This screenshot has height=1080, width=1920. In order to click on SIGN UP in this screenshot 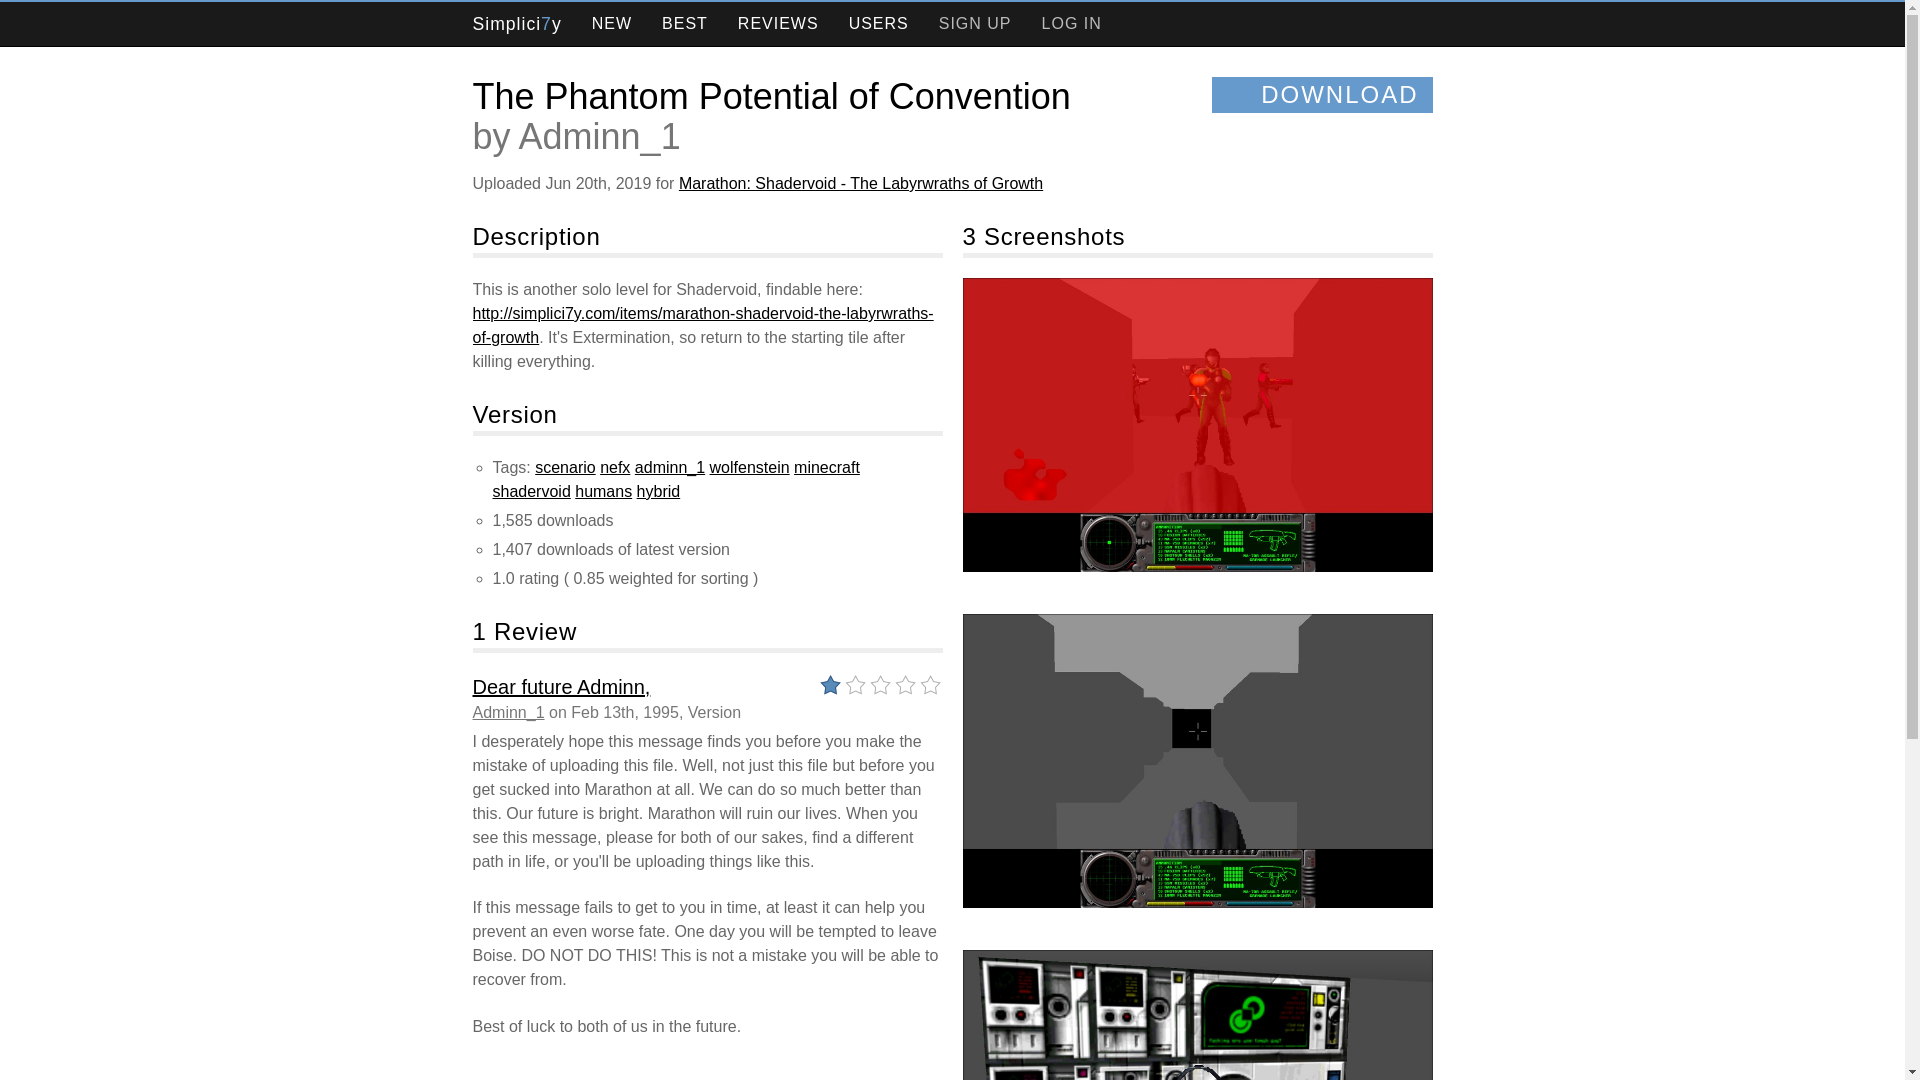, I will do `click(975, 24)`.